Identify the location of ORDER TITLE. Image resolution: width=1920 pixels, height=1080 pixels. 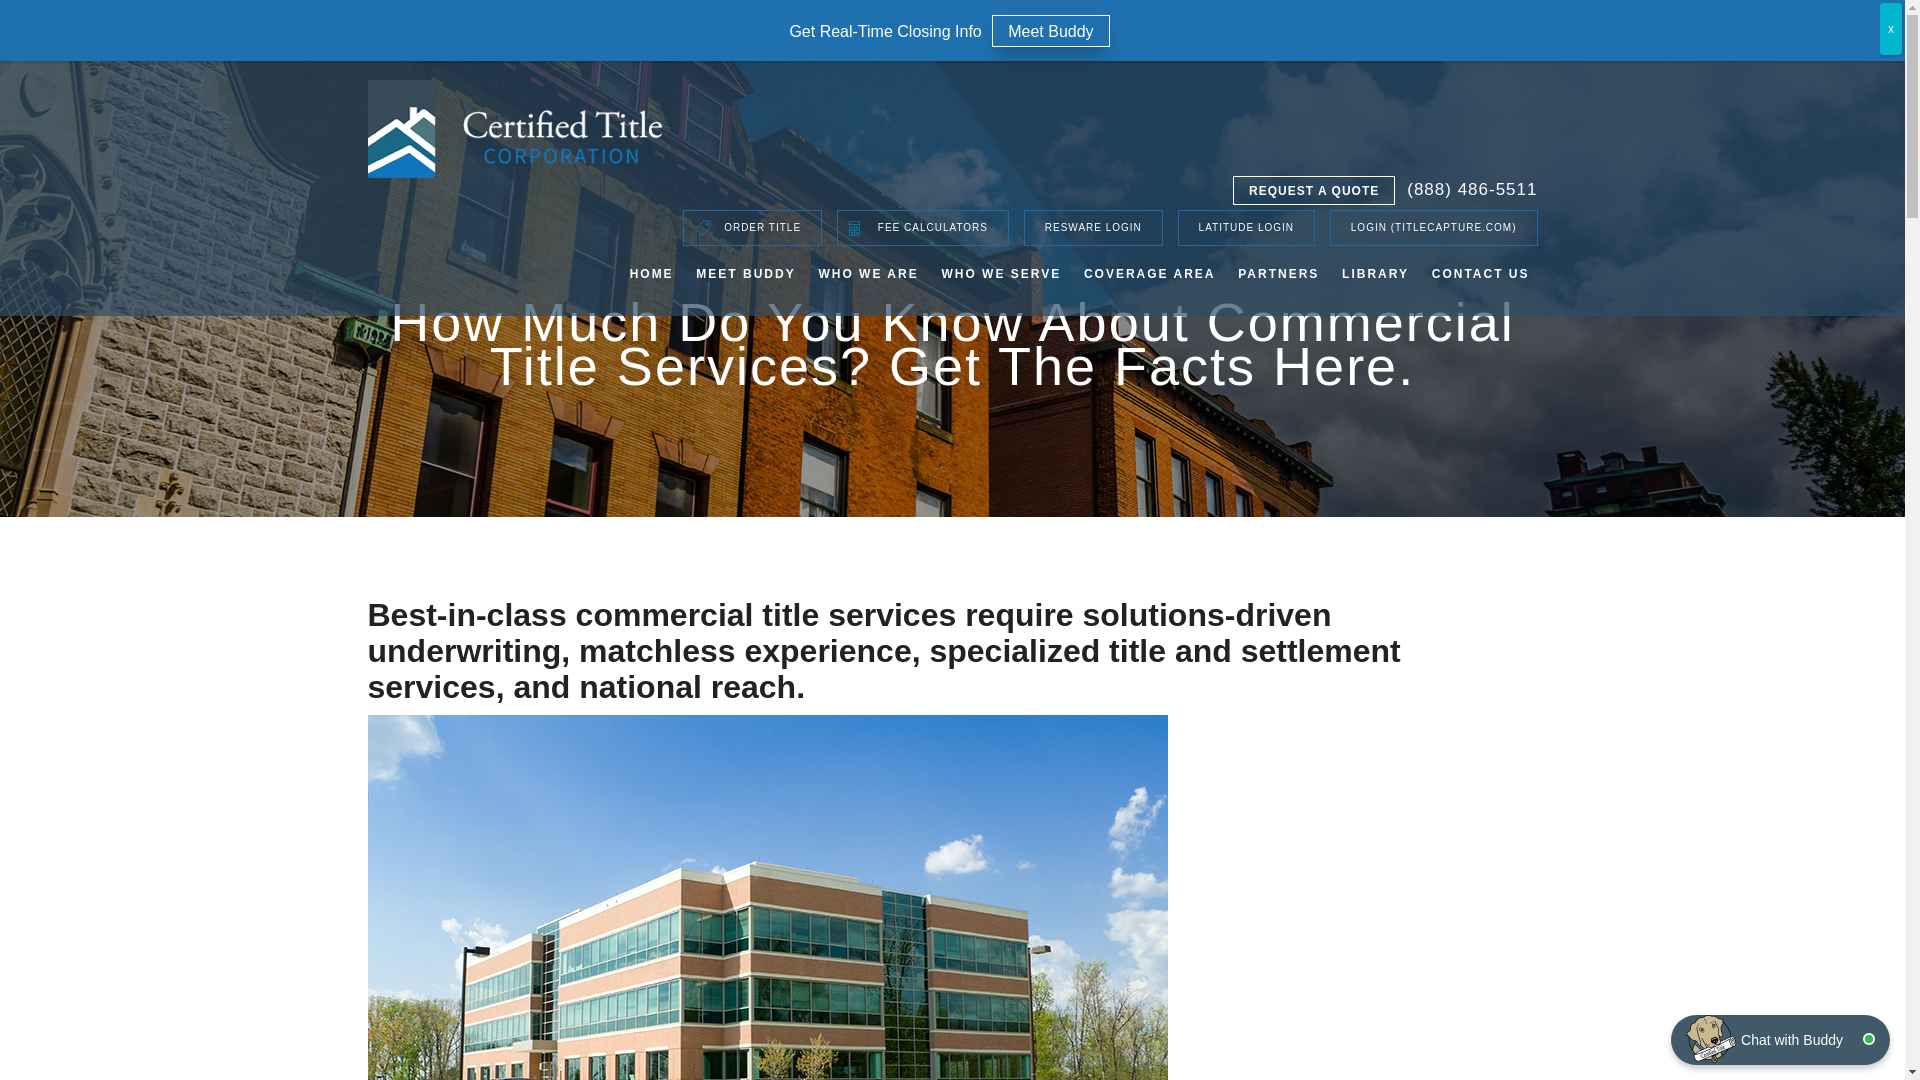
(752, 228).